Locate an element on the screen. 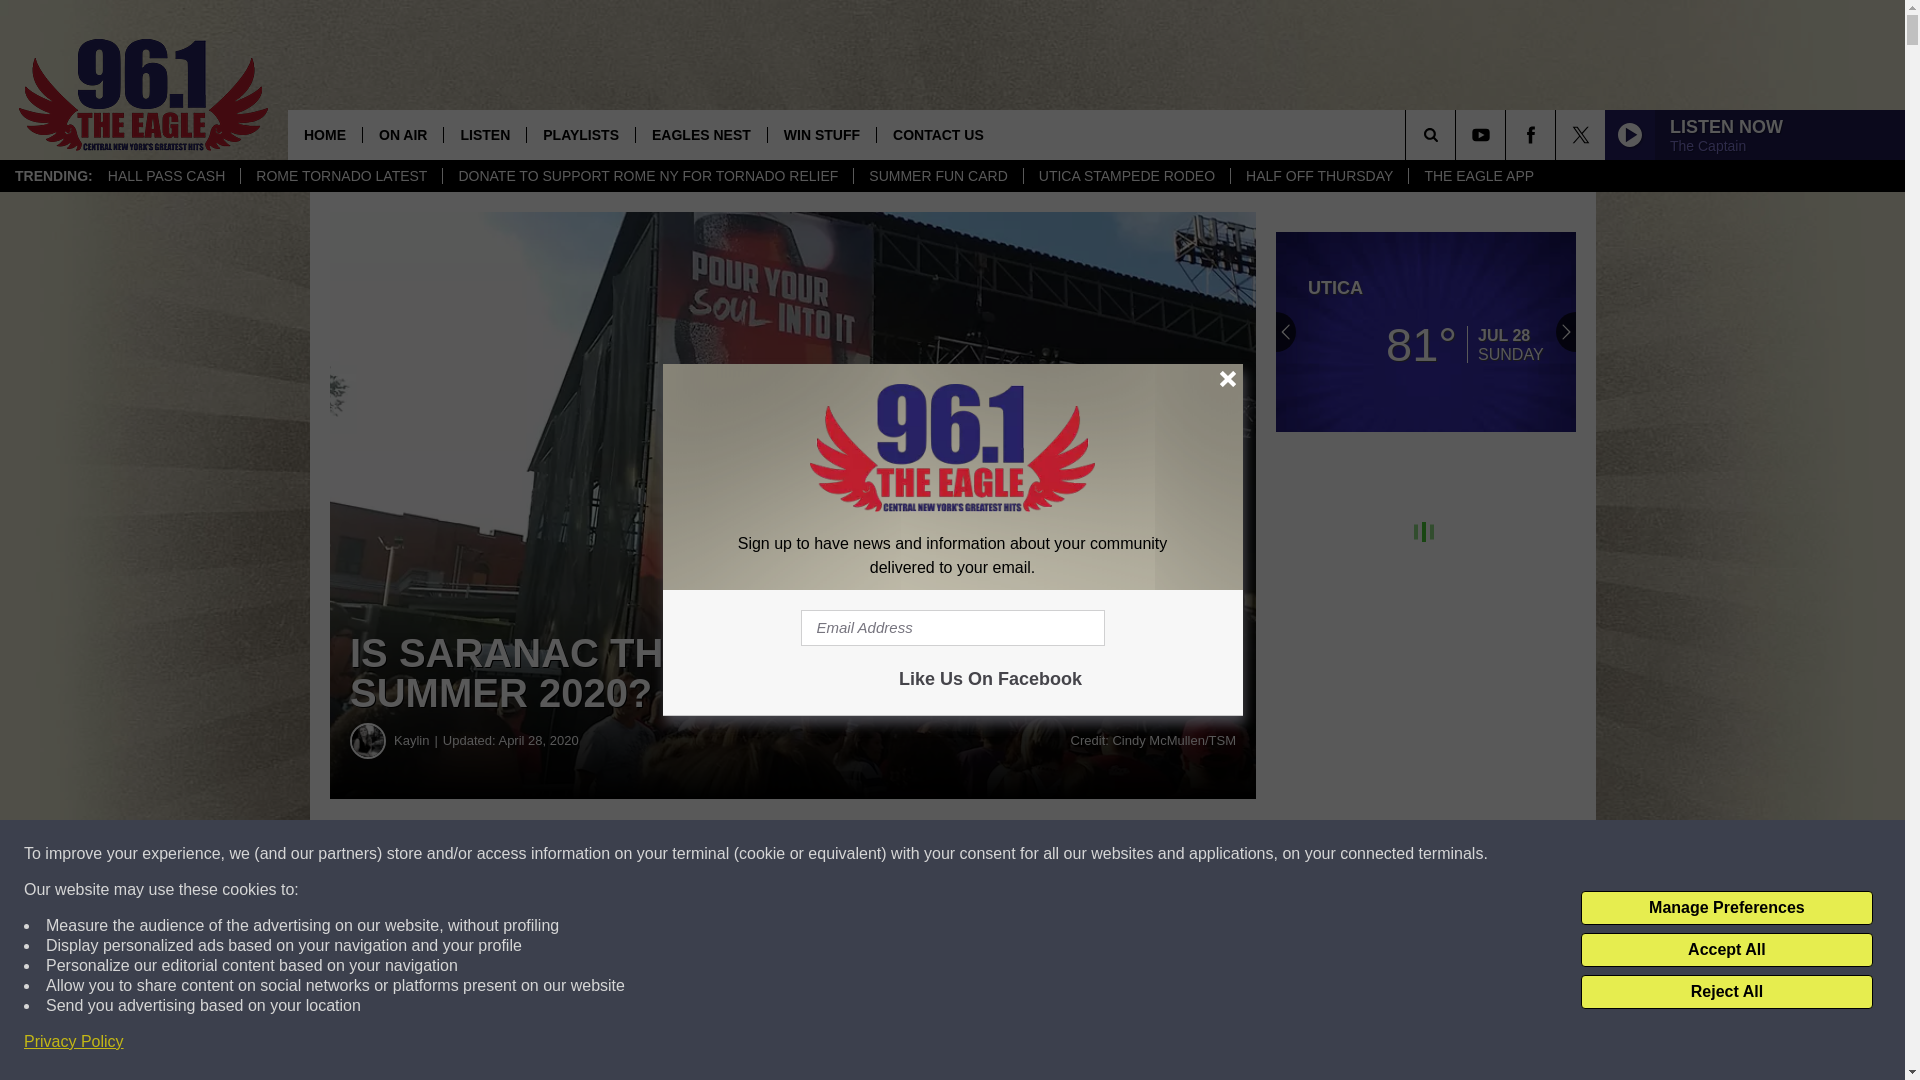 The image size is (1920, 1080). HALF OFF THURSDAY is located at coordinates (1318, 176).